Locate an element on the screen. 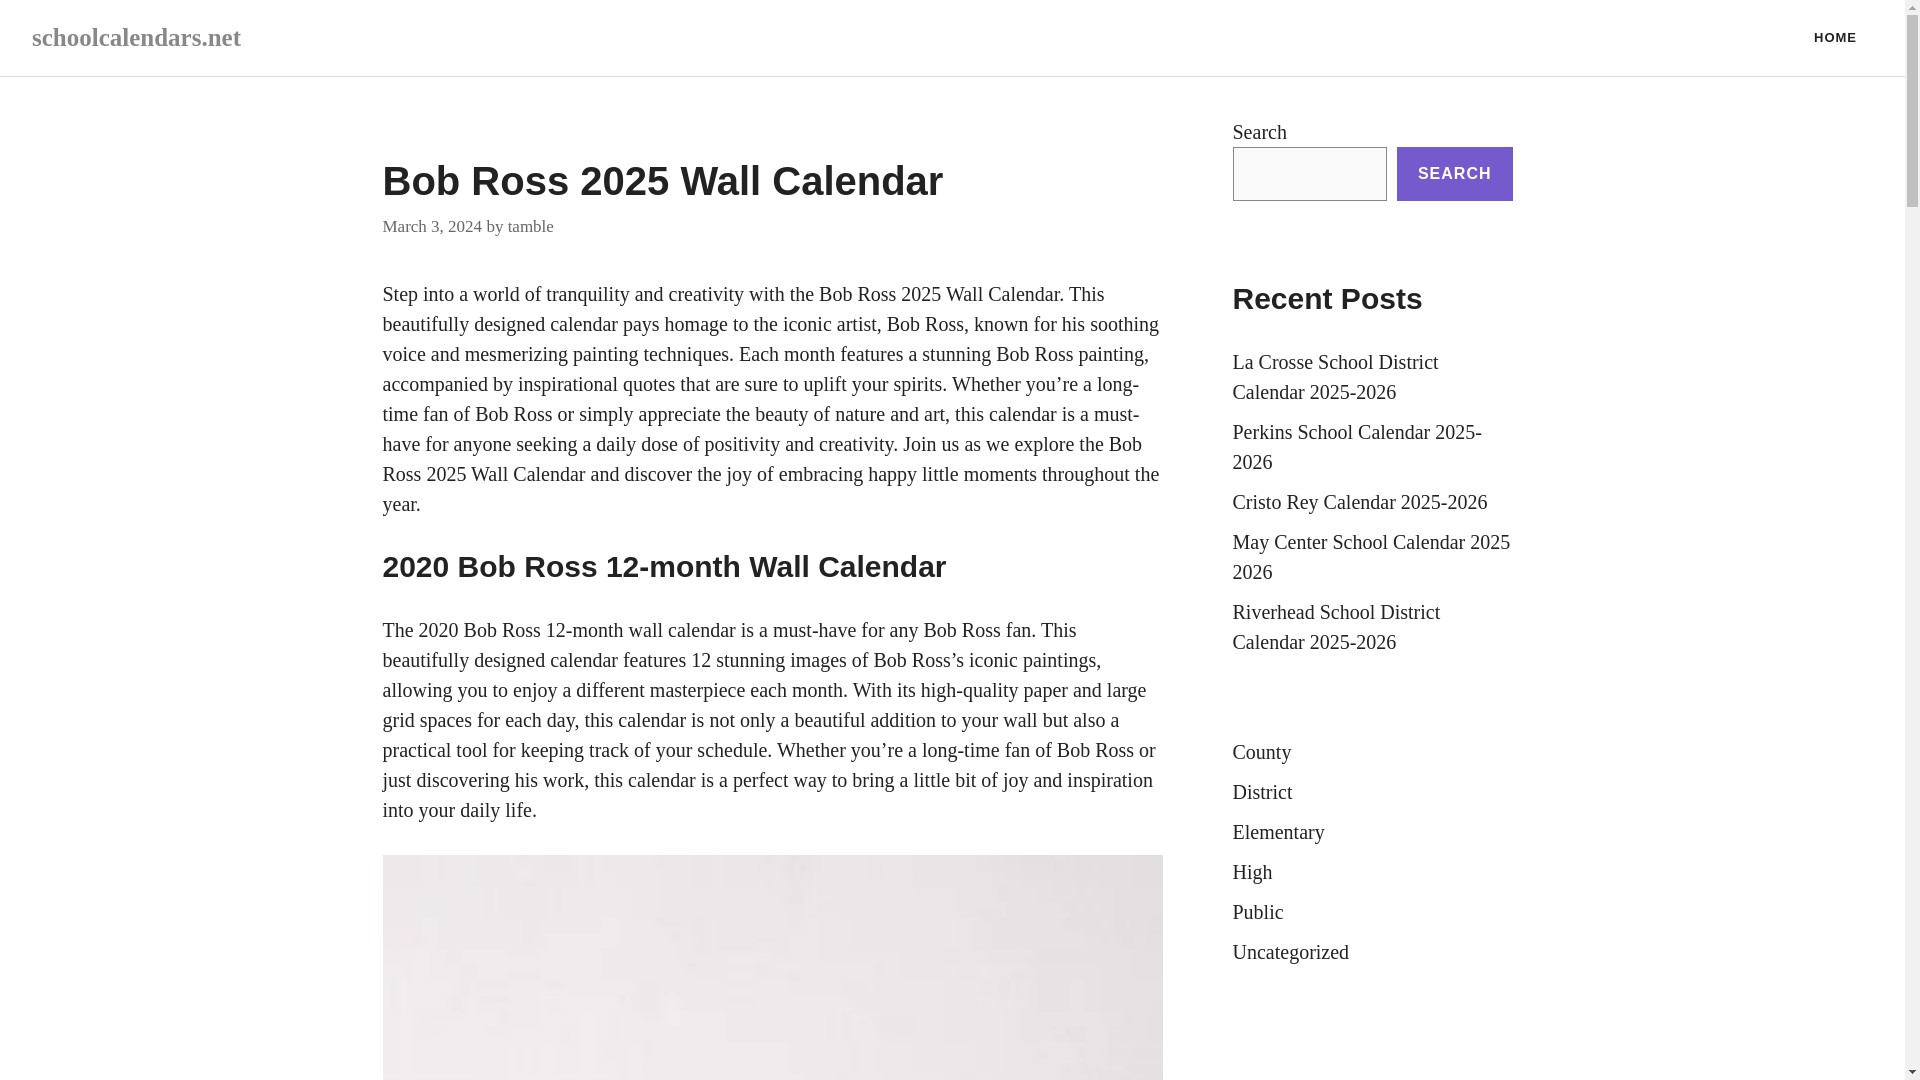 This screenshot has height=1080, width=1920. SEARCH is located at coordinates (1454, 173).